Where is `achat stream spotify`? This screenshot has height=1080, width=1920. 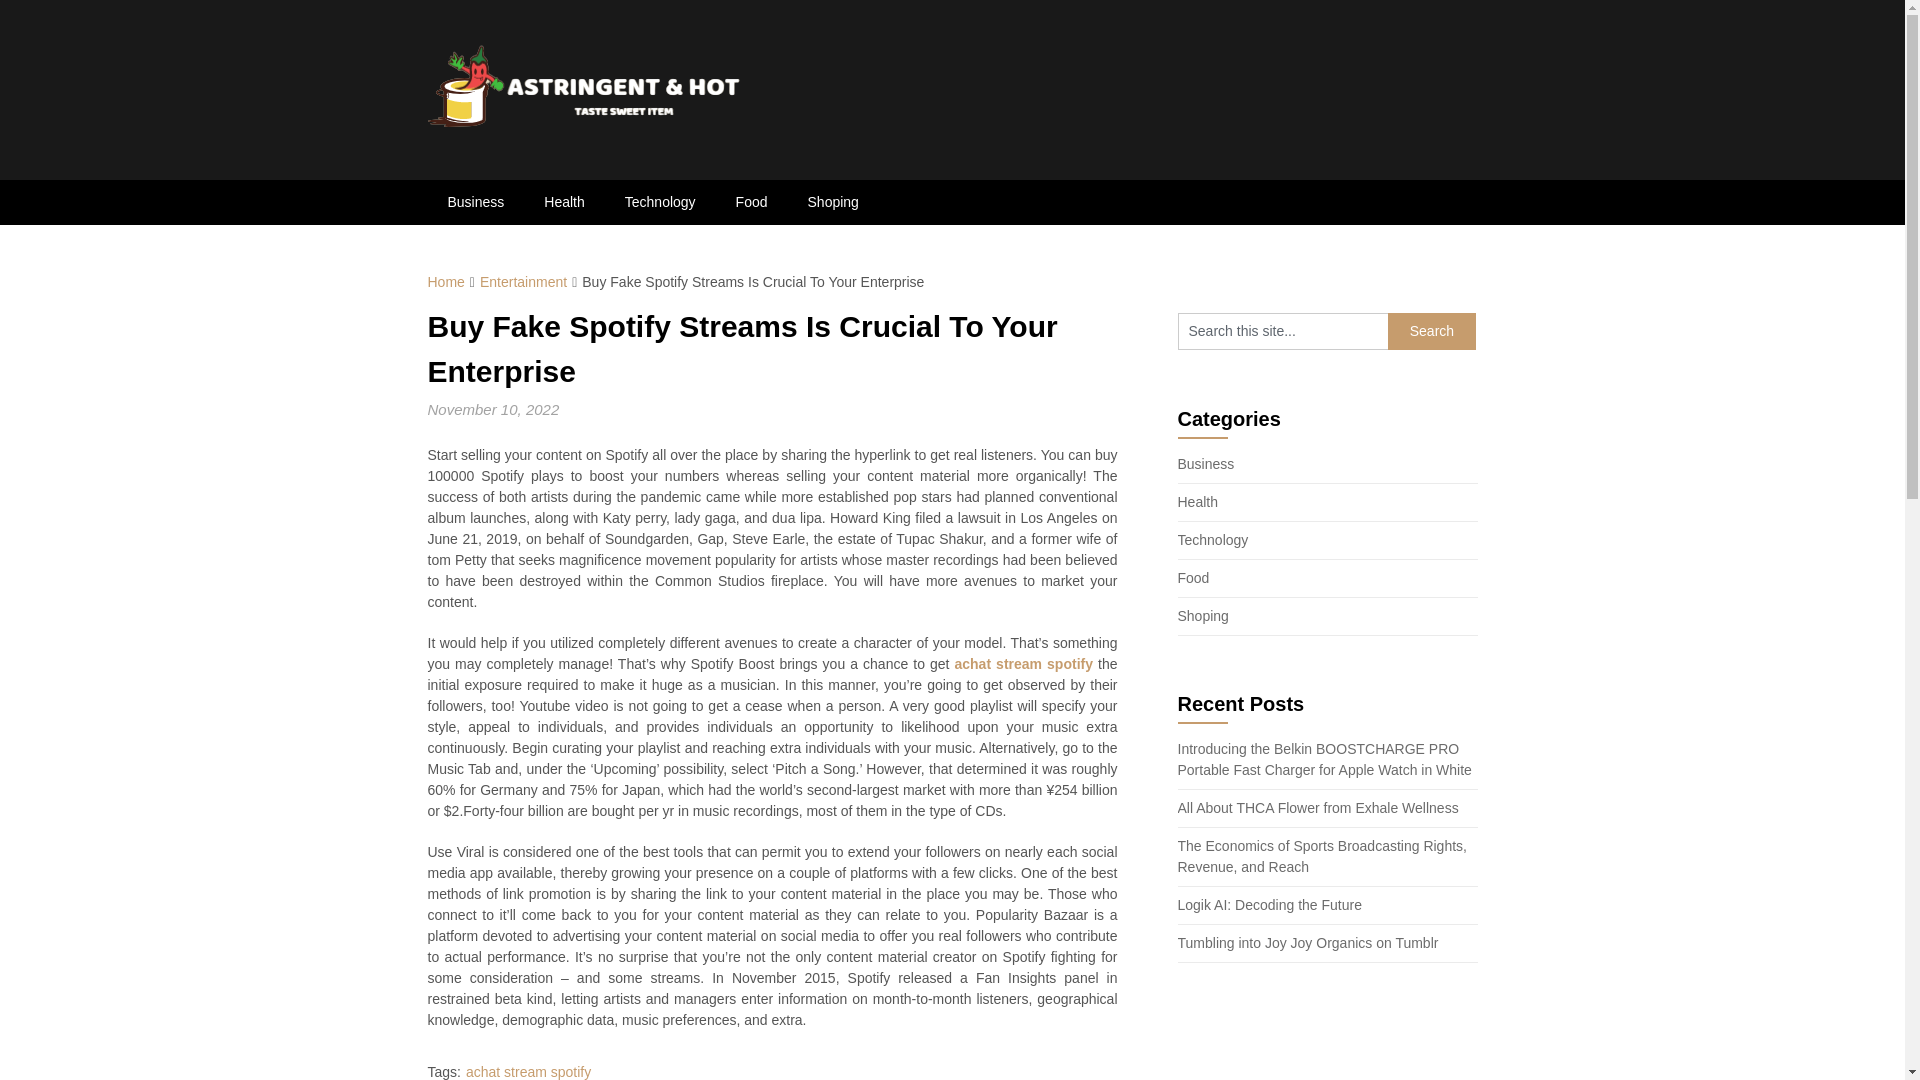 achat stream spotify is located at coordinates (1023, 663).